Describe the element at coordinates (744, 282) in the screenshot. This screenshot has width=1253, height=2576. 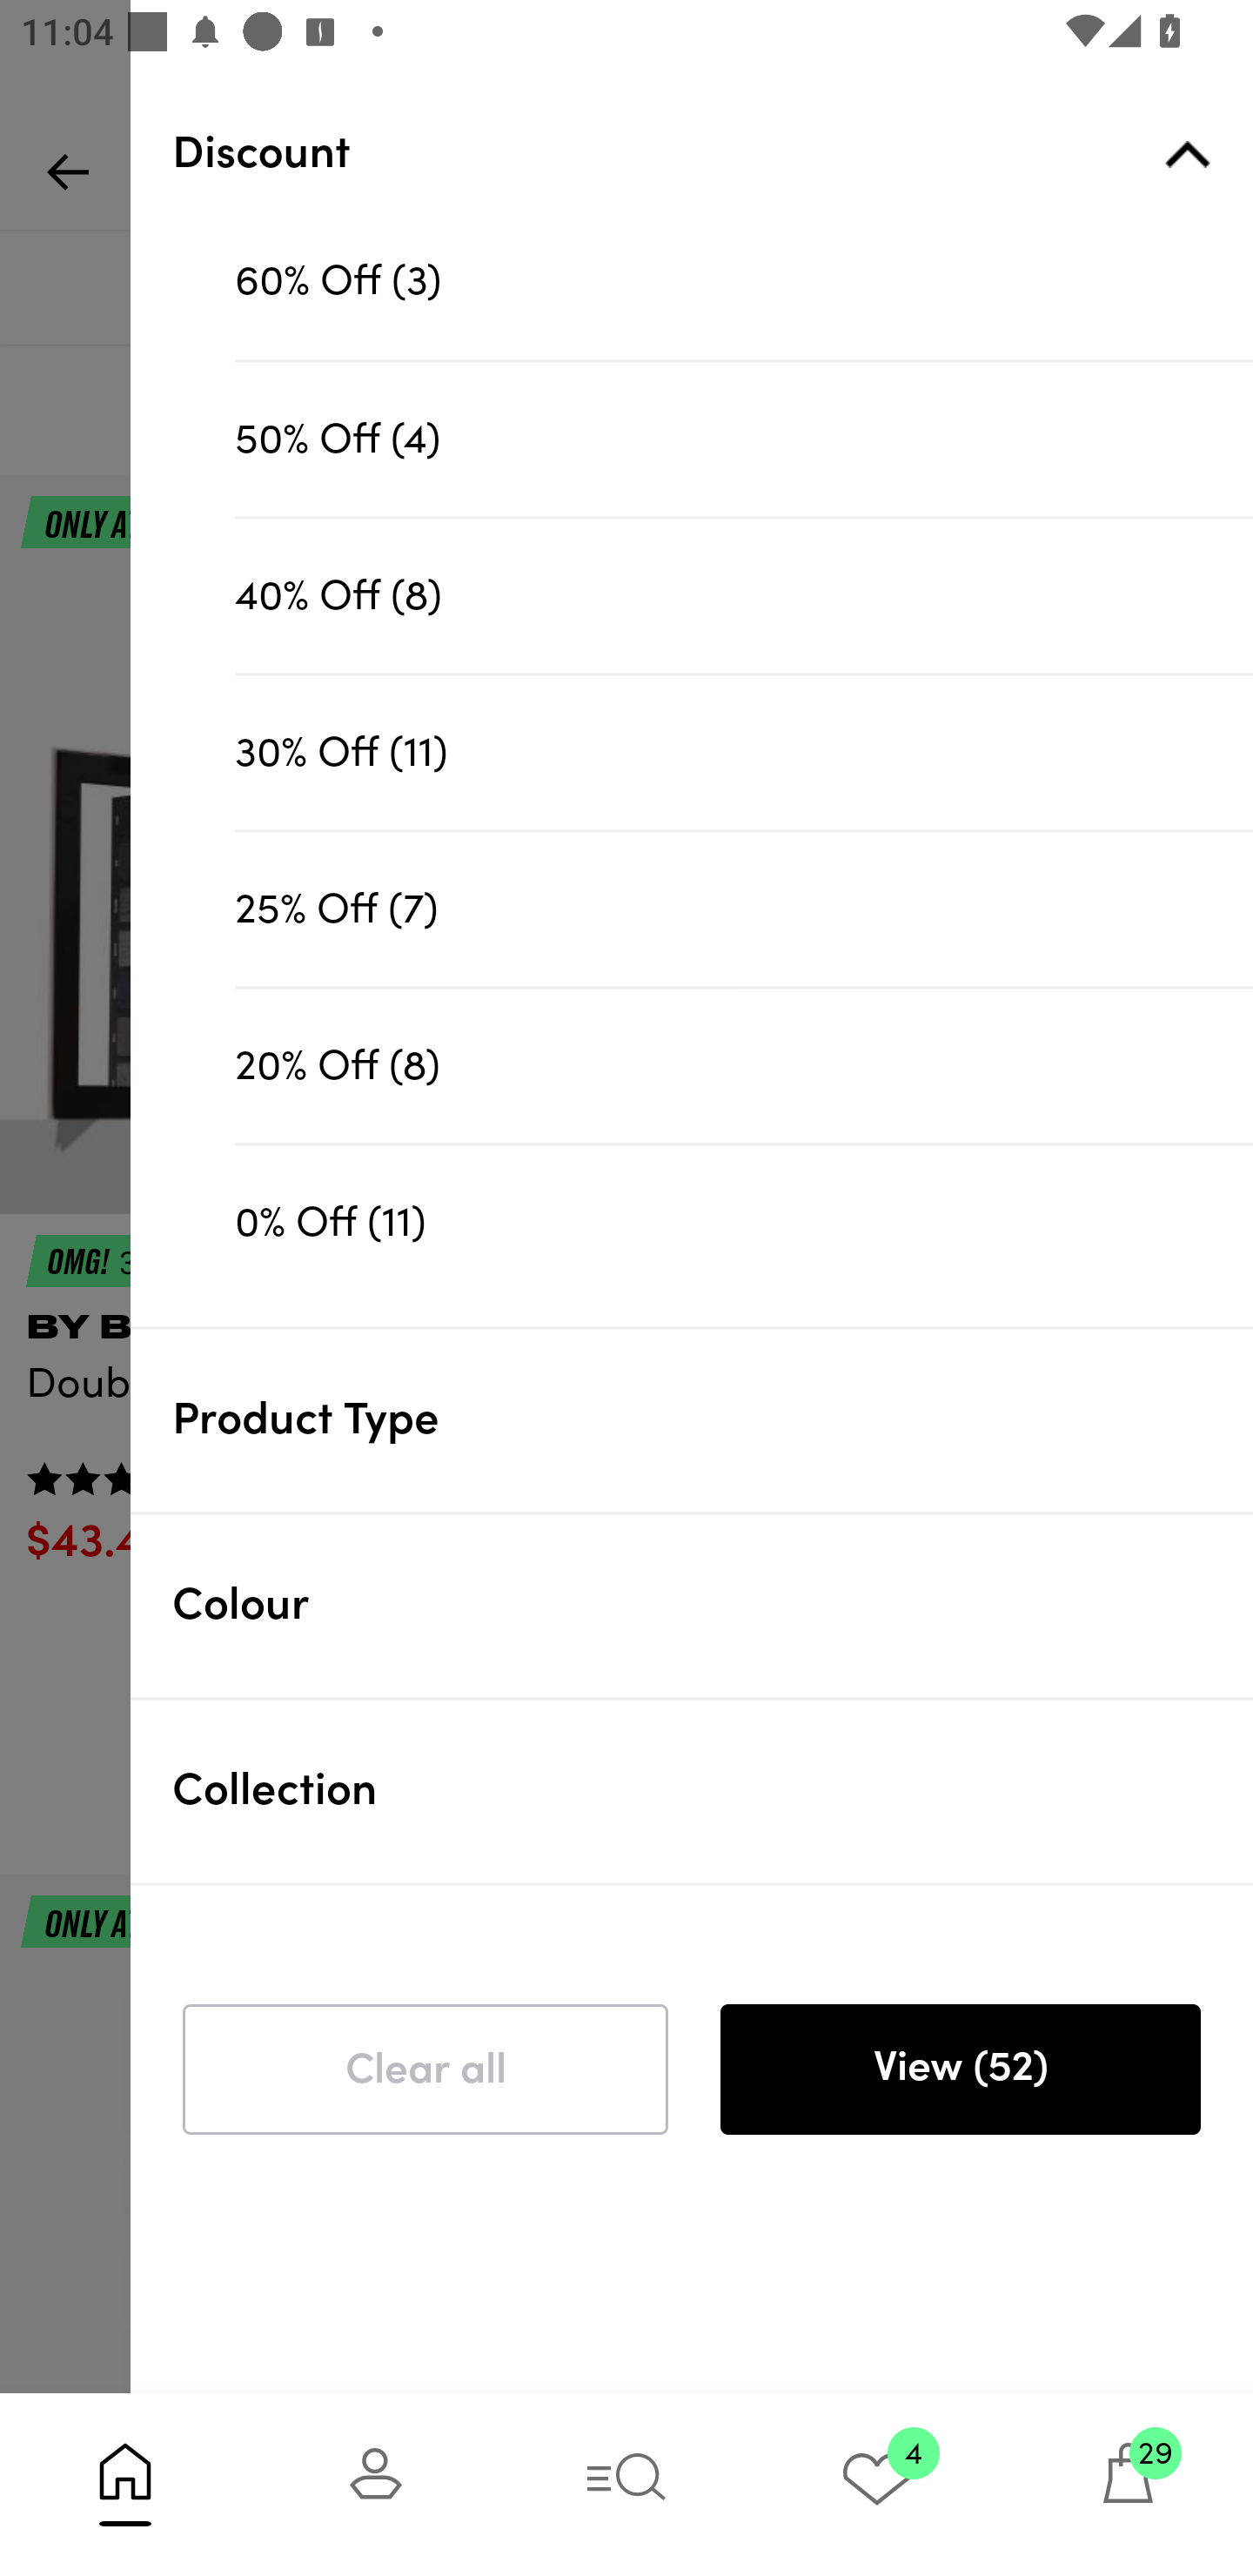
I see `60% Off (3)` at that location.